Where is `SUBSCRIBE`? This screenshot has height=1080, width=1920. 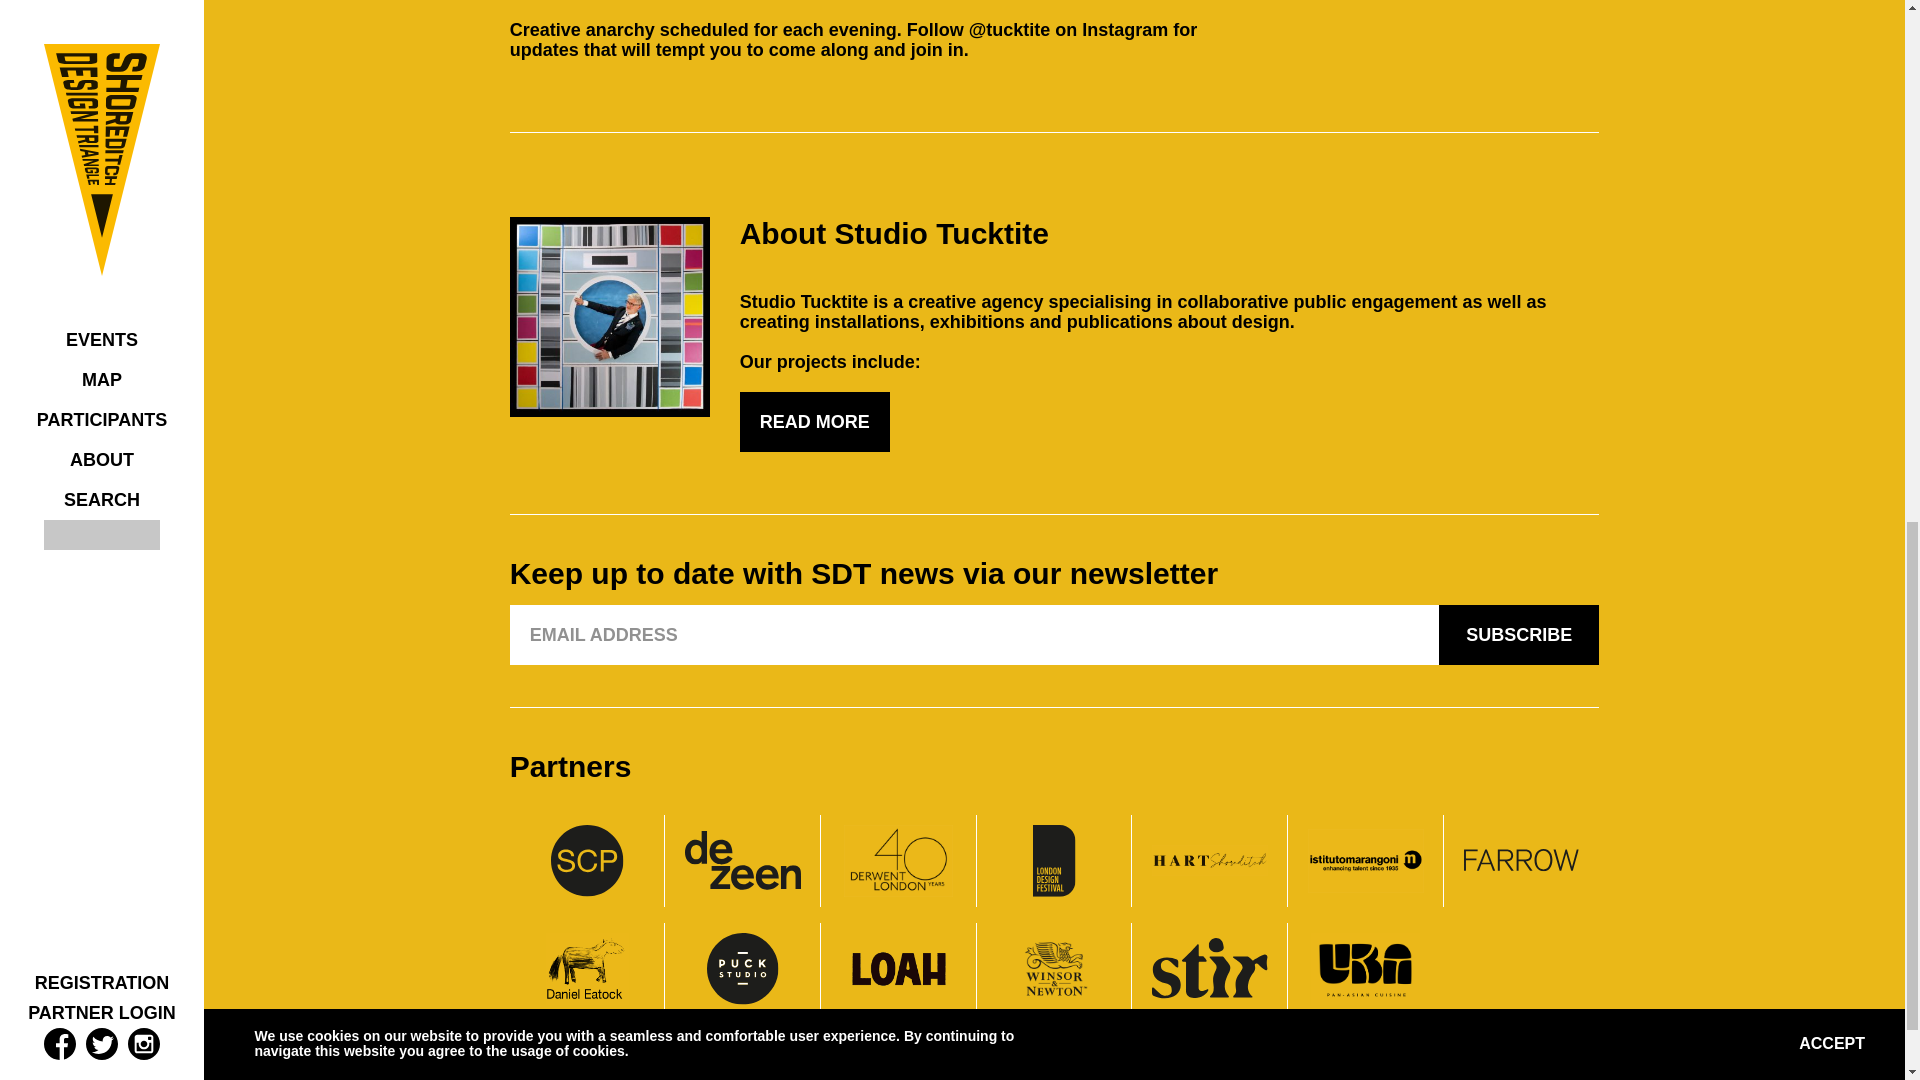 SUBSCRIBE is located at coordinates (1518, 634).